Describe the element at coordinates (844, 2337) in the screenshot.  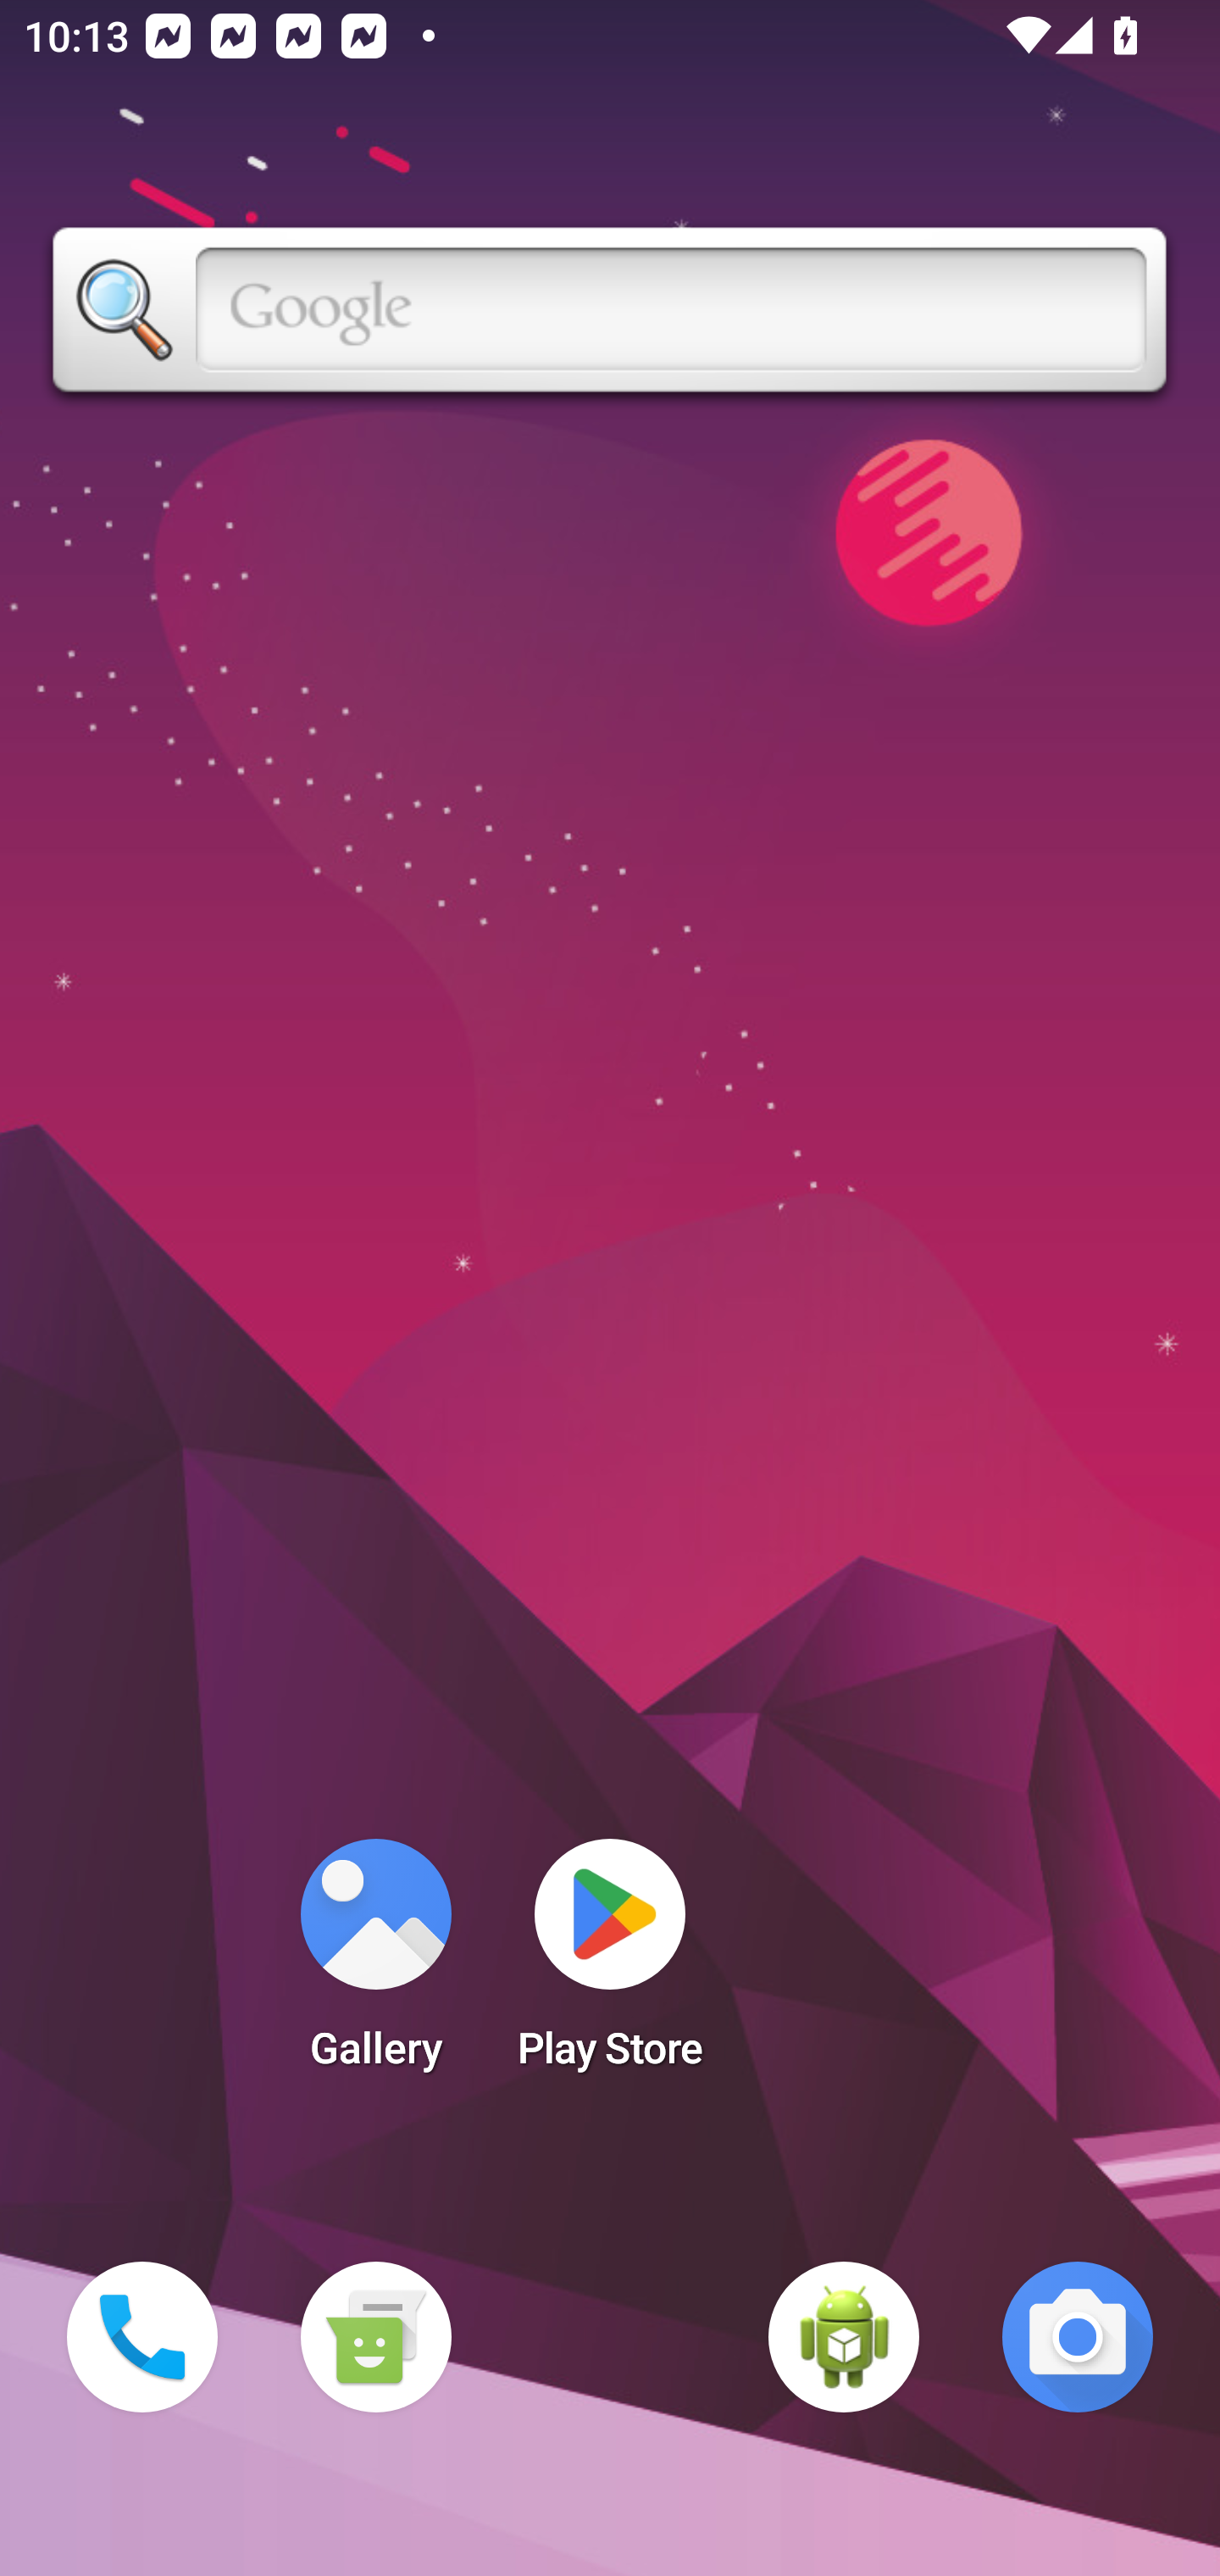
I see `WebView Browser Tester` at that location.